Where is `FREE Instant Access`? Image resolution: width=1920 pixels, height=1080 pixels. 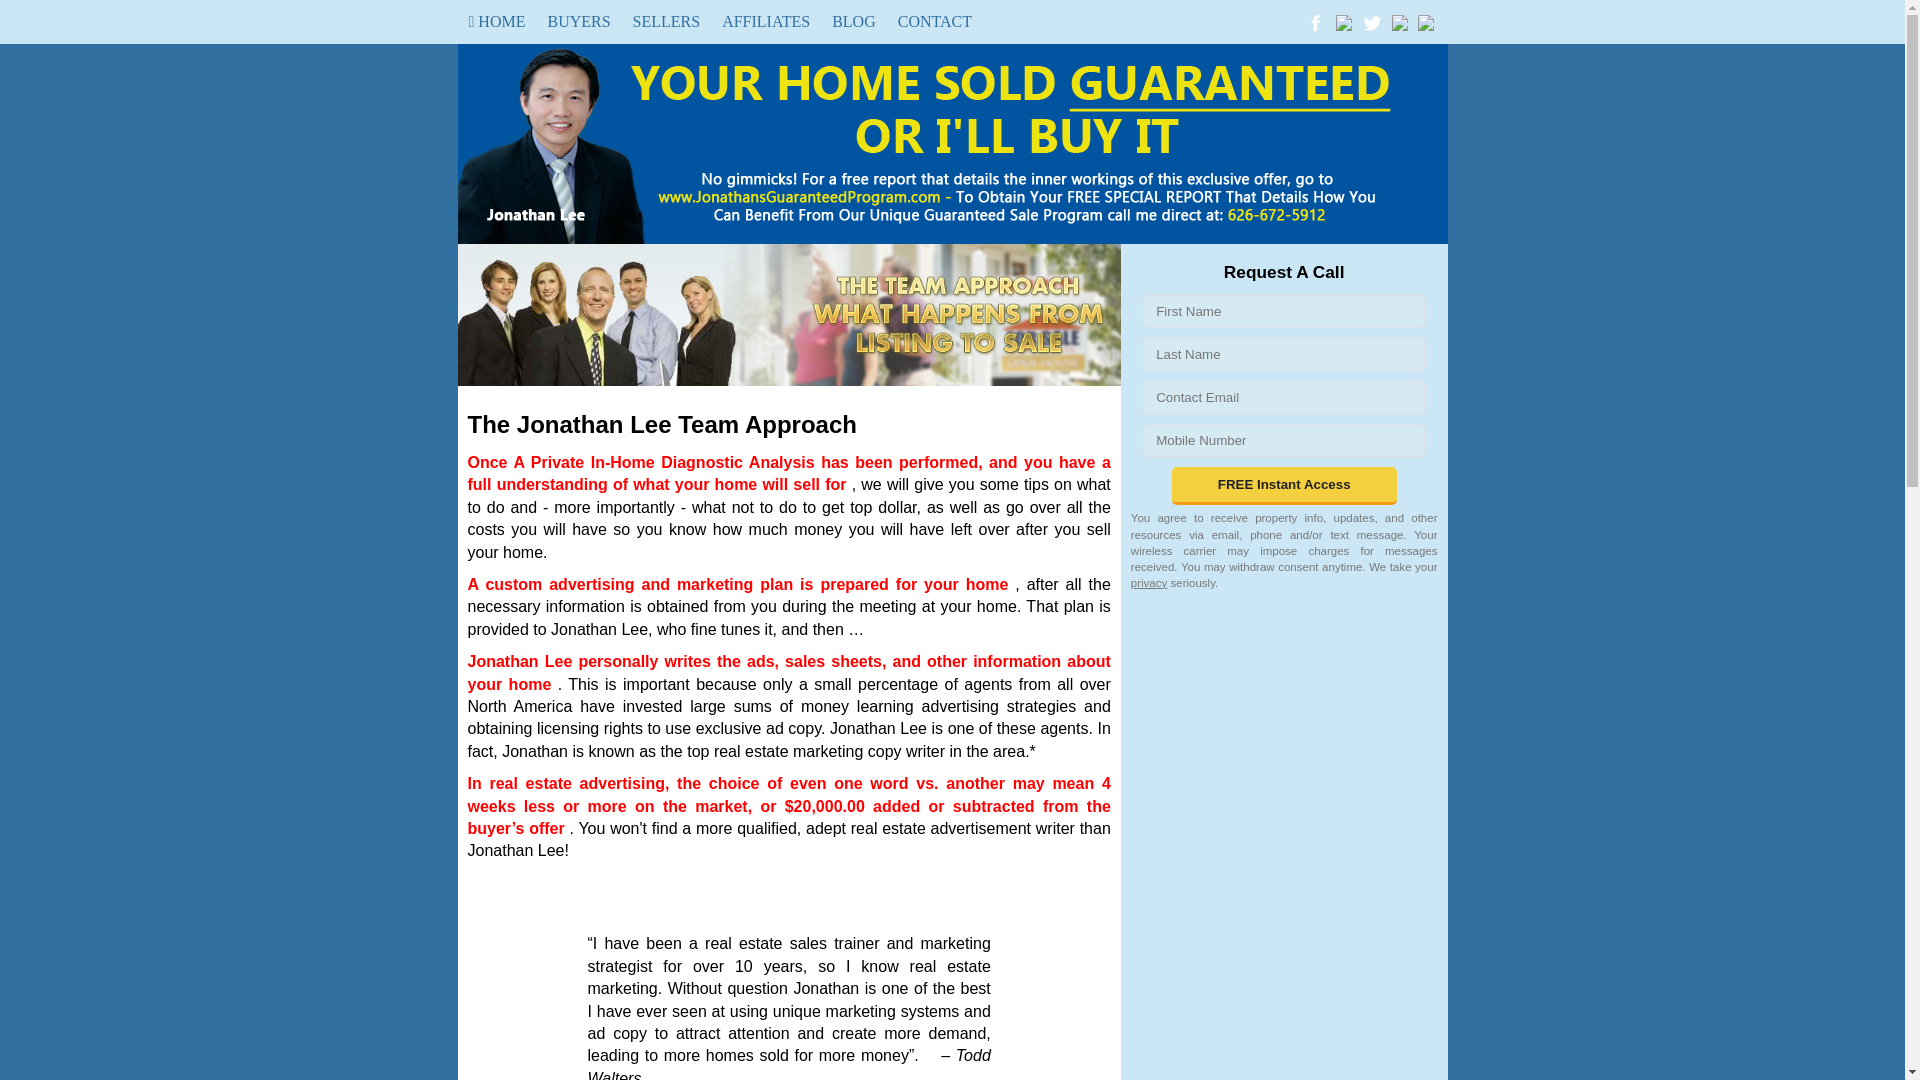
FREE Instant Access is located at coordinates (1284, 486).